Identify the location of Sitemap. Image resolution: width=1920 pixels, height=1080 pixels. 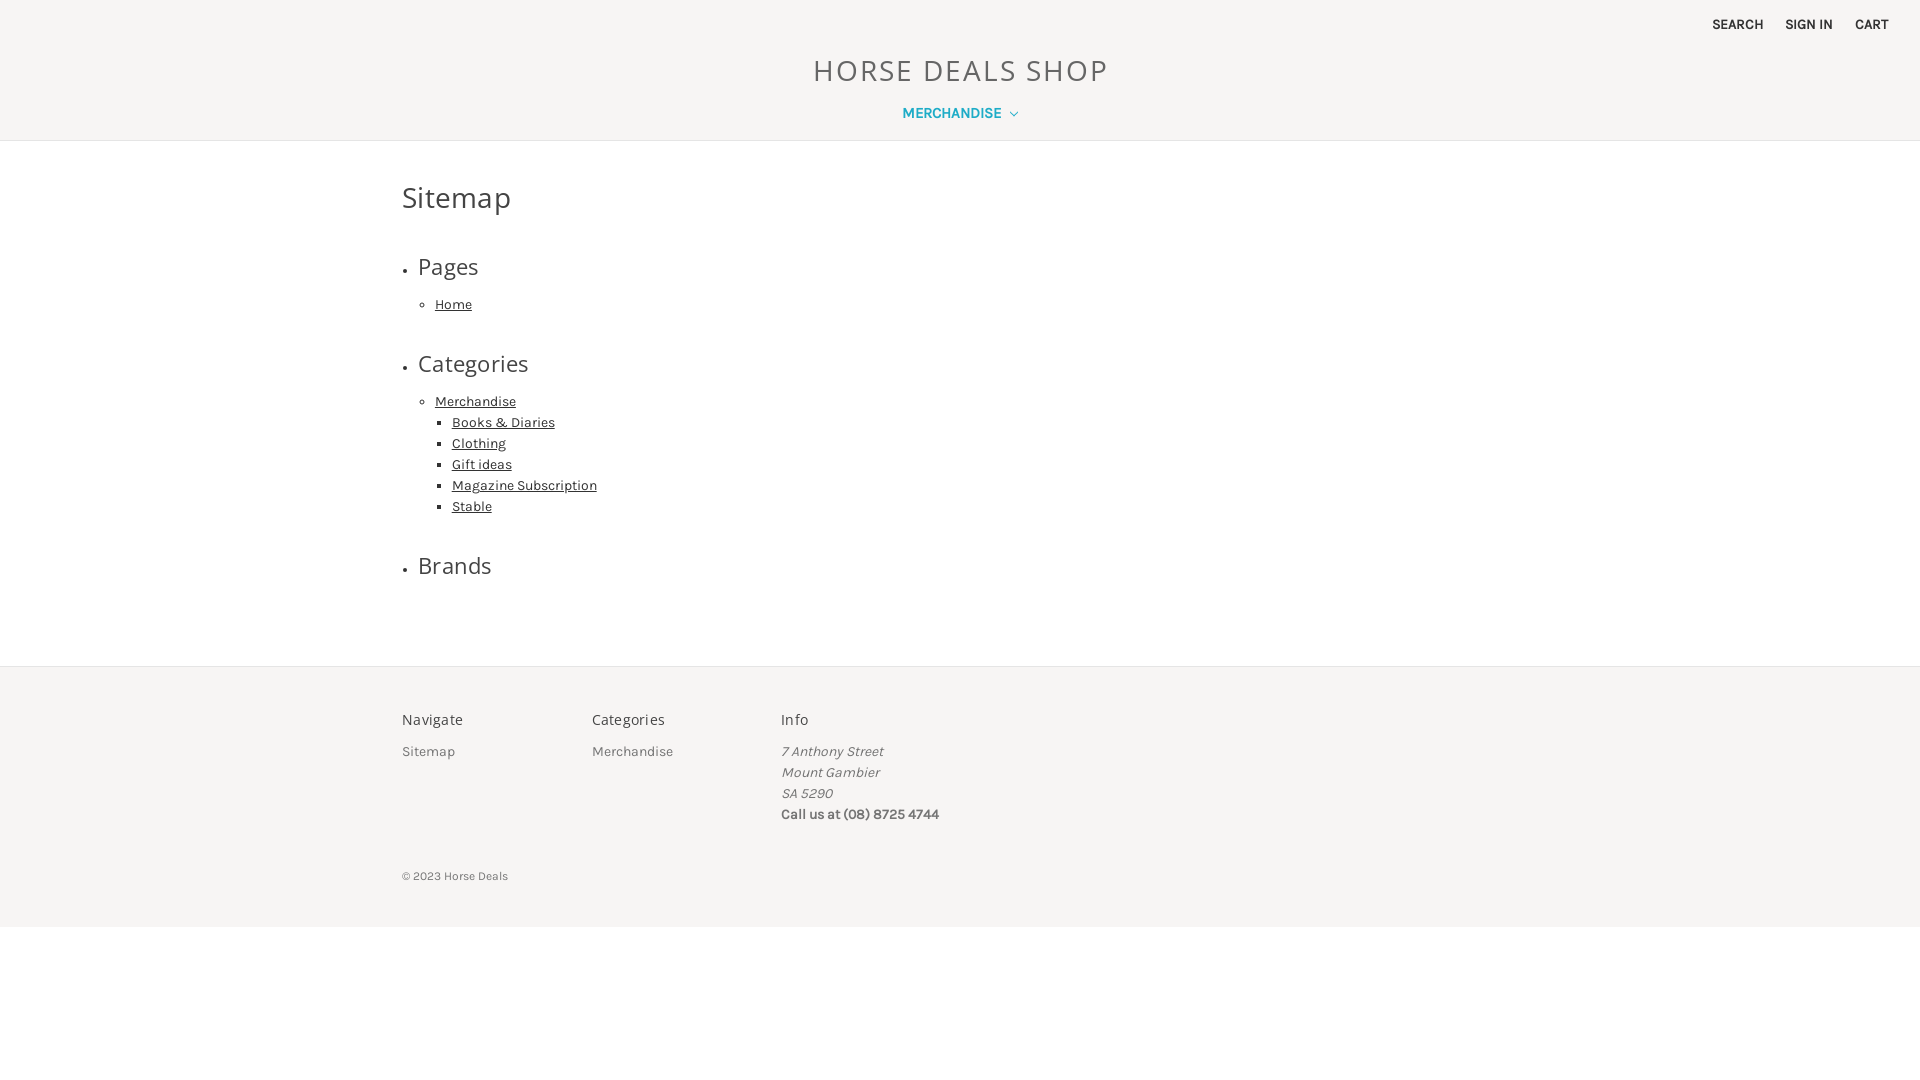
(428, 752).